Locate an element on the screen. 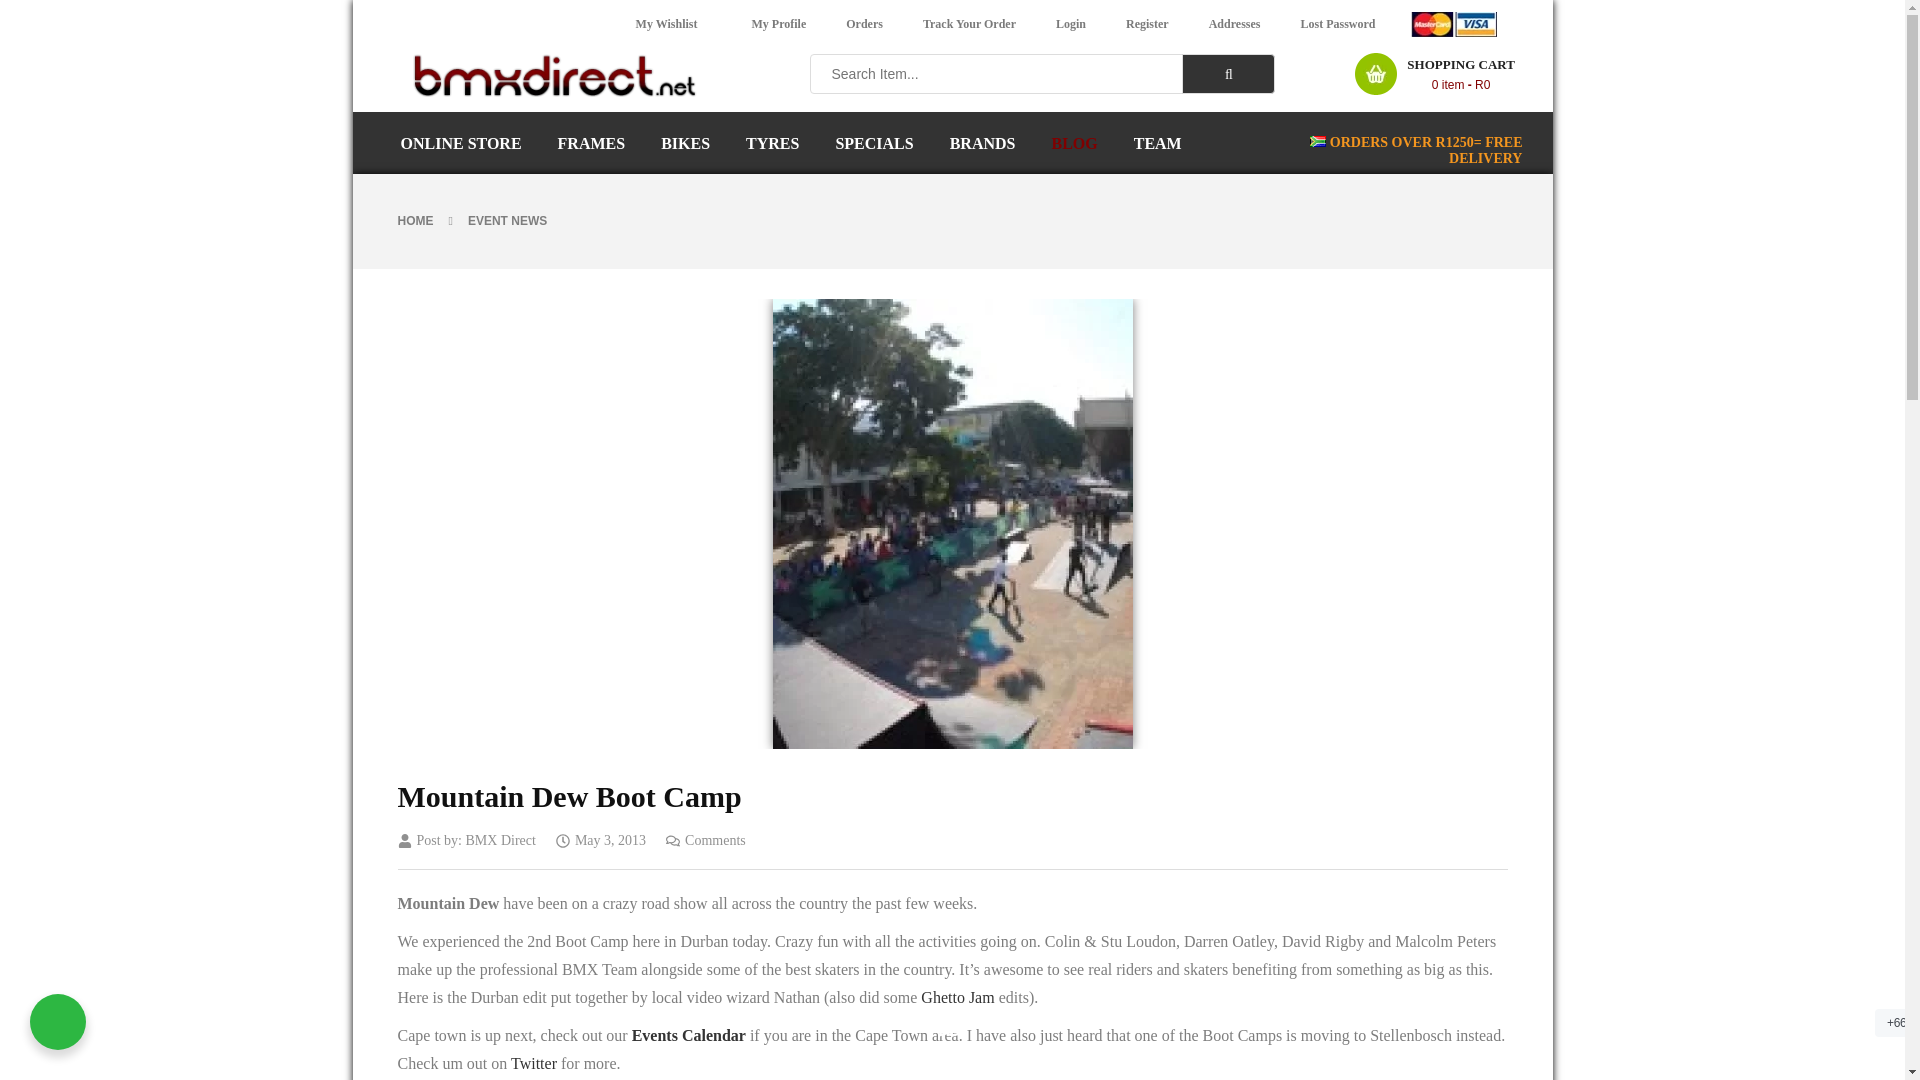 The height and width of the screenshot is (1080, 1920). Orders is located at coordinates (864, 24).